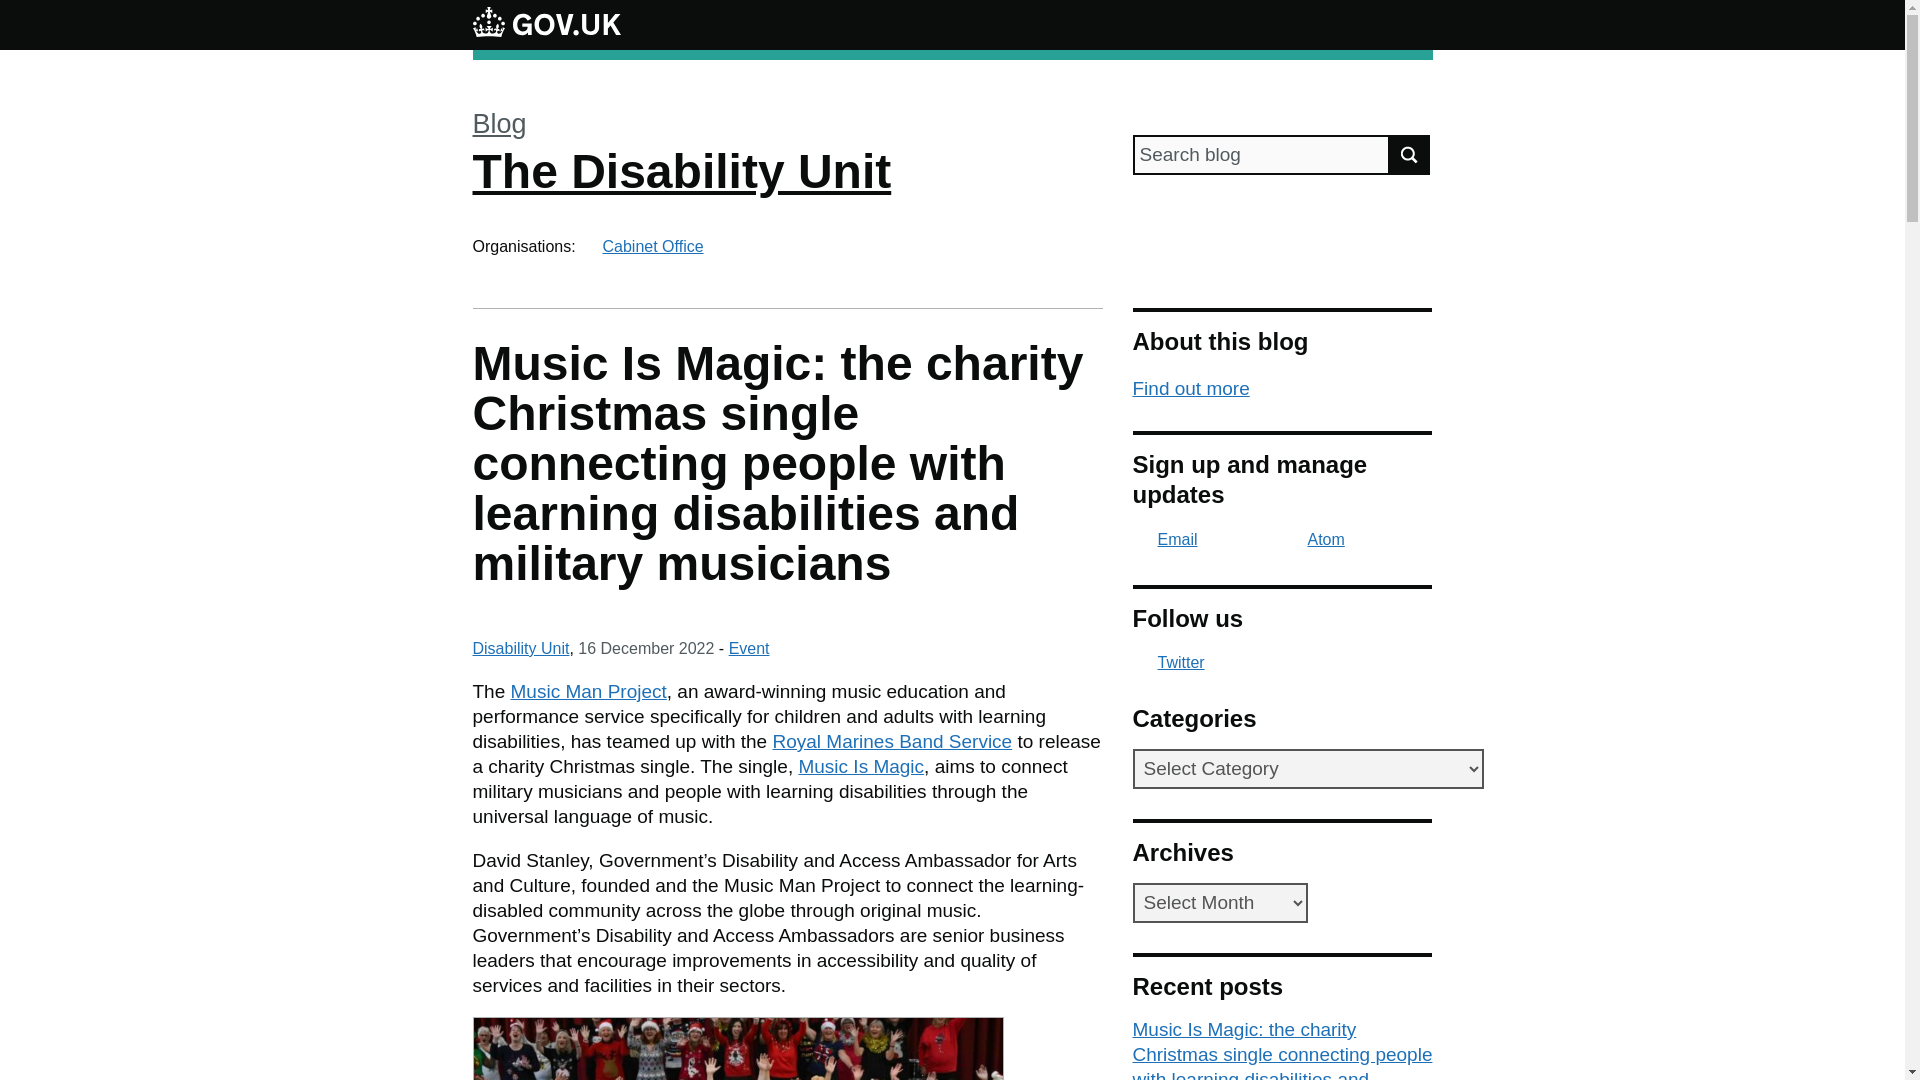 Image resolution: width=1920 pixels, height=1080 pixels. Describe the element at coordinates (1313, 539) in the screenshot. I see `Atom` at that location.